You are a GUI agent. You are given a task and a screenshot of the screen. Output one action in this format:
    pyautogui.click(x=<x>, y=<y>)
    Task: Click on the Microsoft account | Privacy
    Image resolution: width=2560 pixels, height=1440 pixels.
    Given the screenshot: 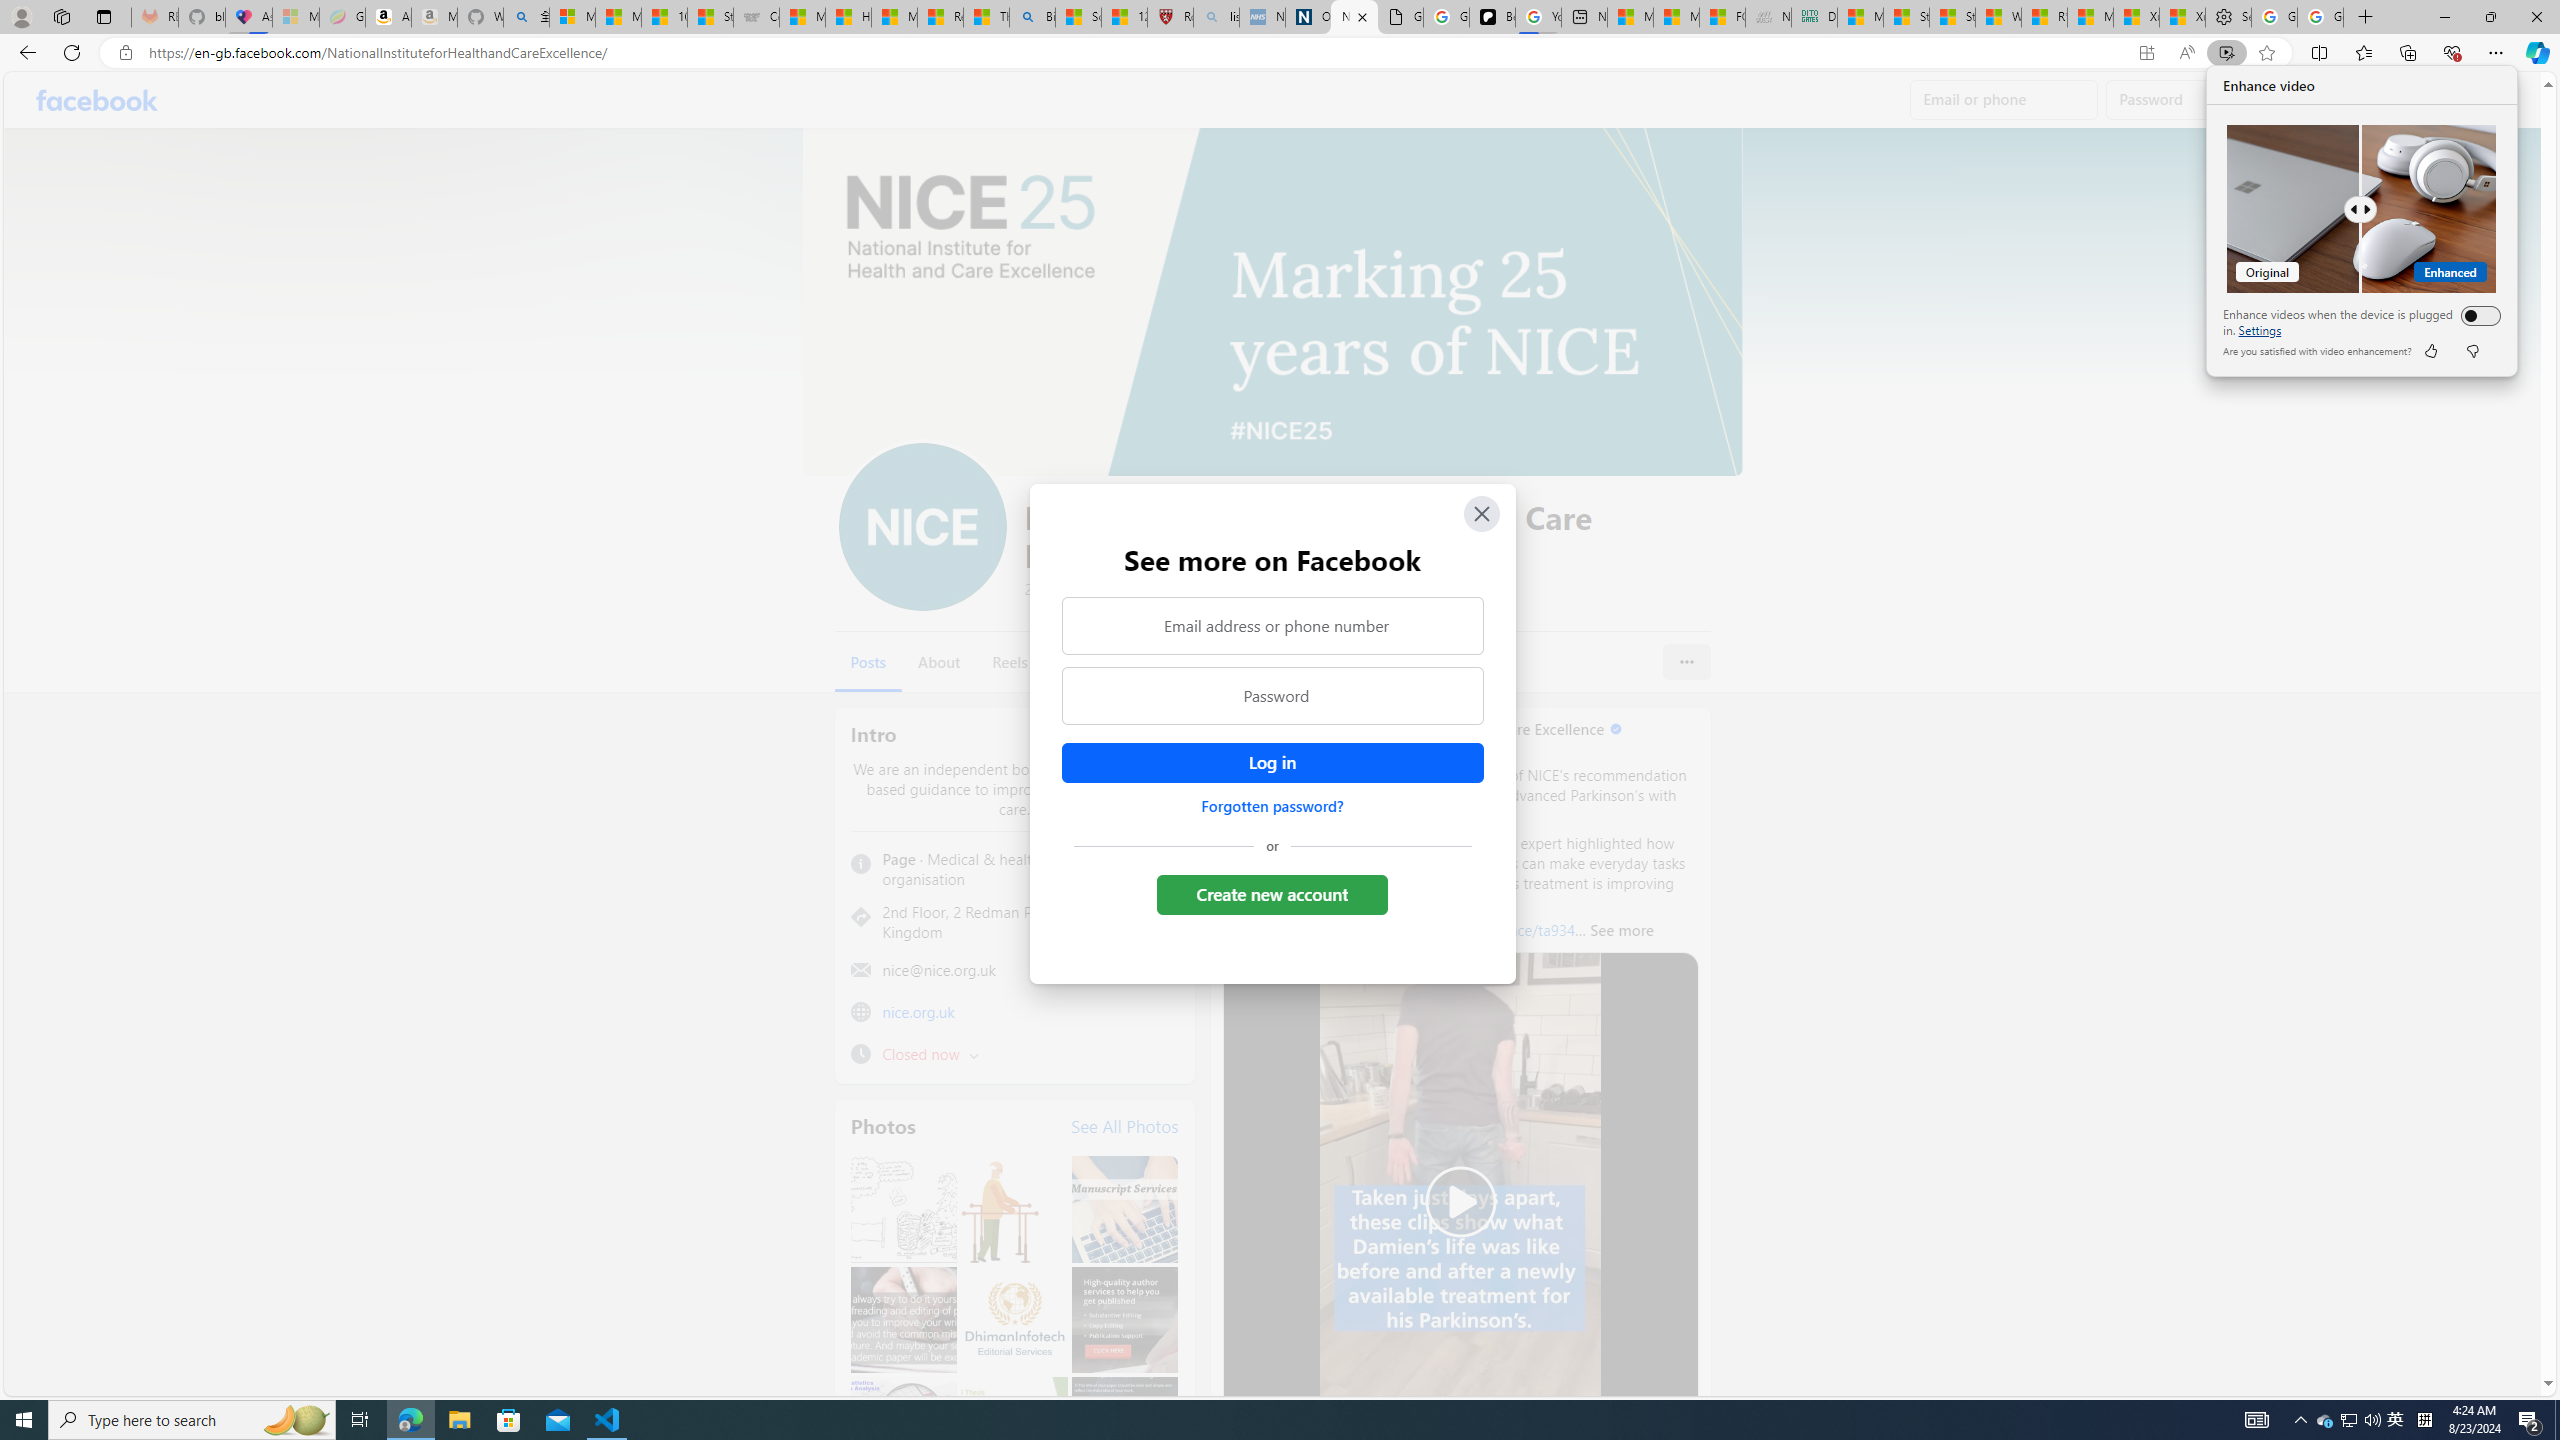 What is the action you would take?
    pyautogui.click(x=572, y=17)
    